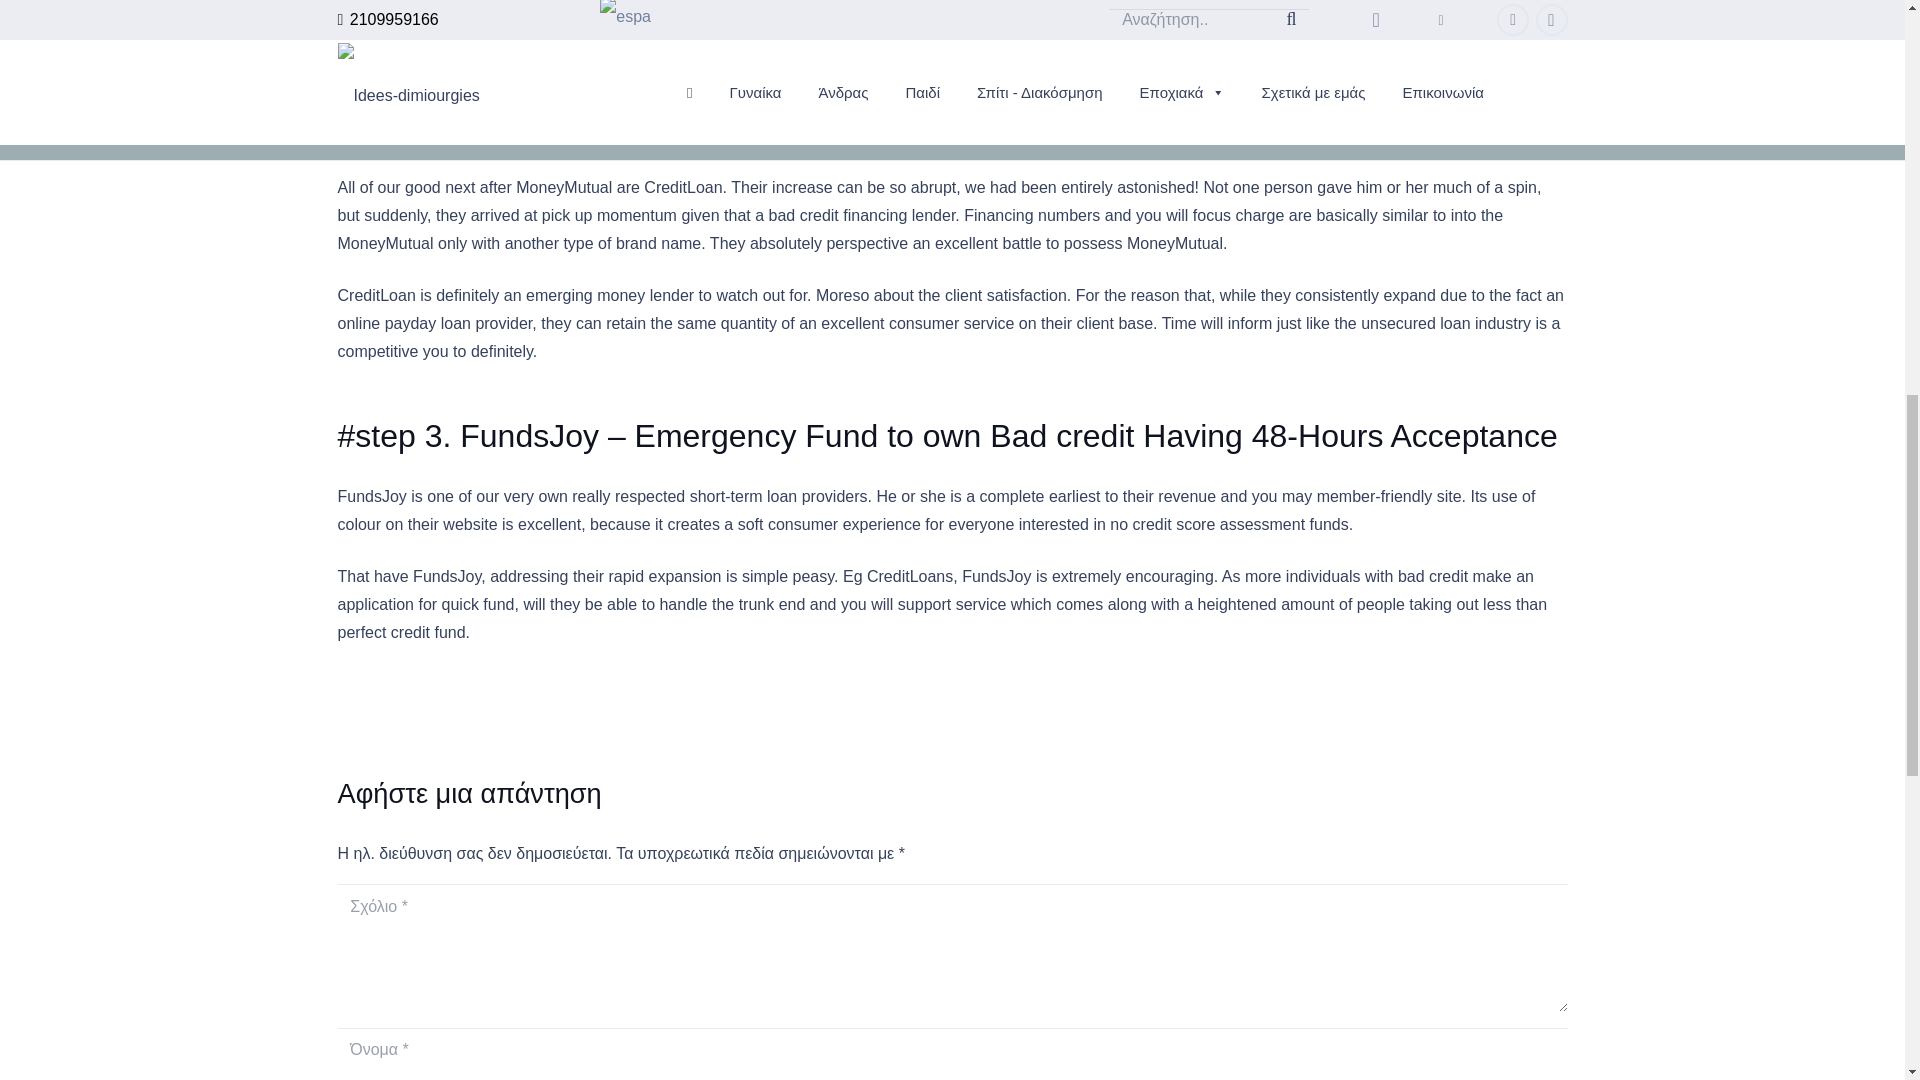  Describe the element at coordinates (1864, 40) in the screenshot. I see `Back to top` at that location.